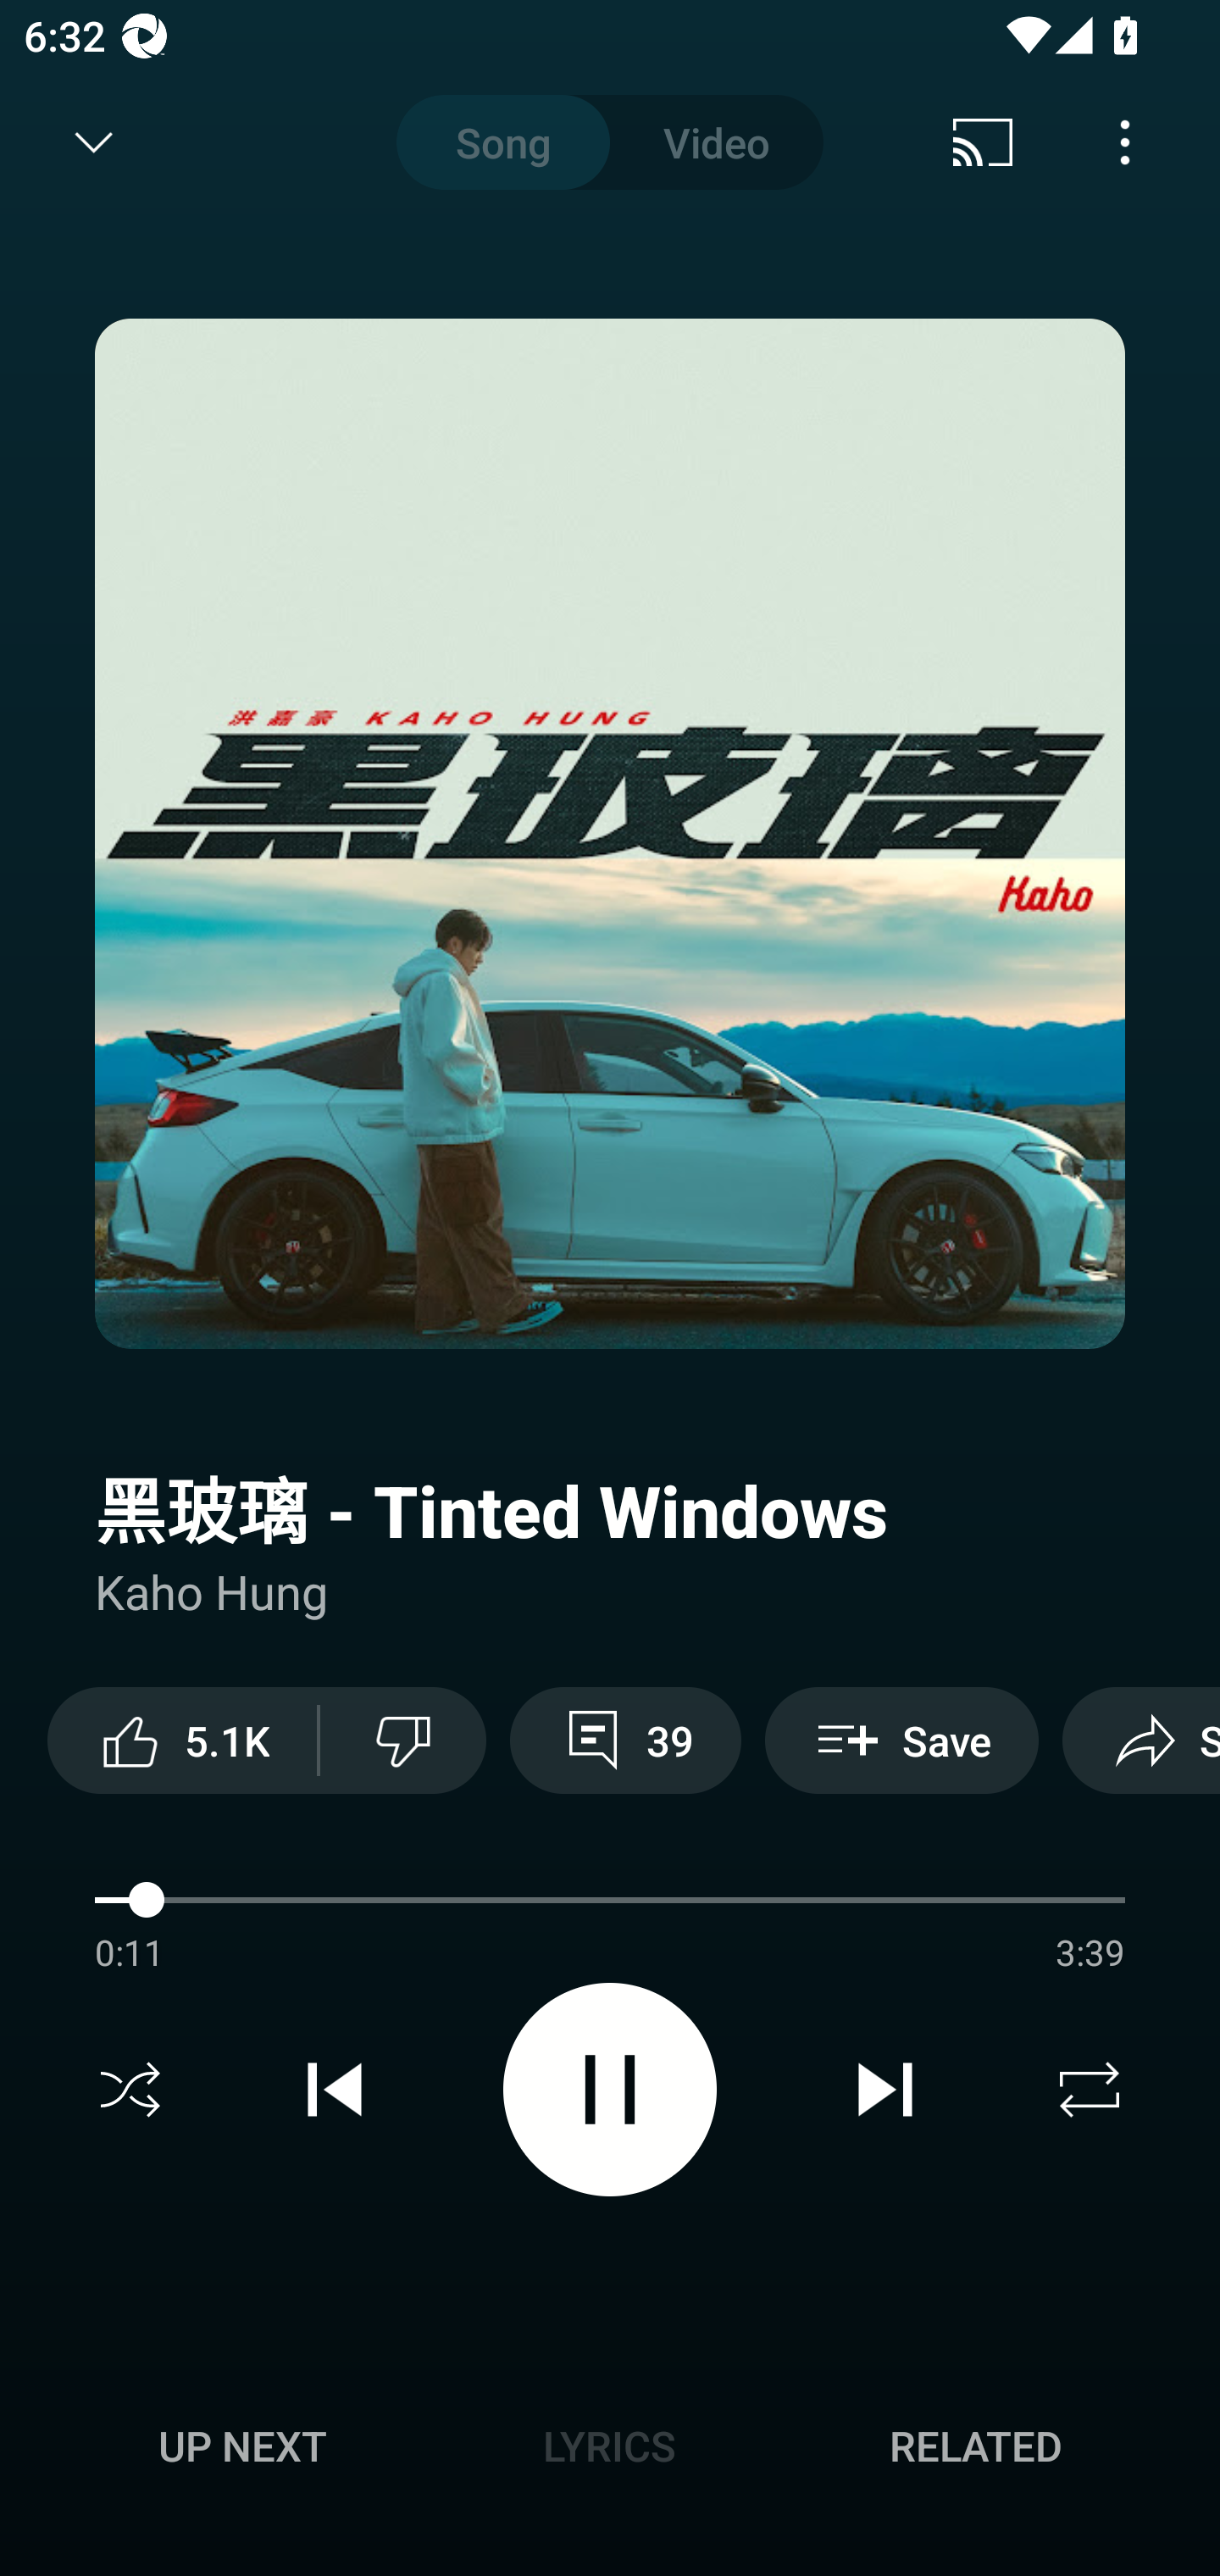  What do you see at coordinates (884, 2090) in the screenshot?
I see `Next track` at bounding box center [884, 2090].